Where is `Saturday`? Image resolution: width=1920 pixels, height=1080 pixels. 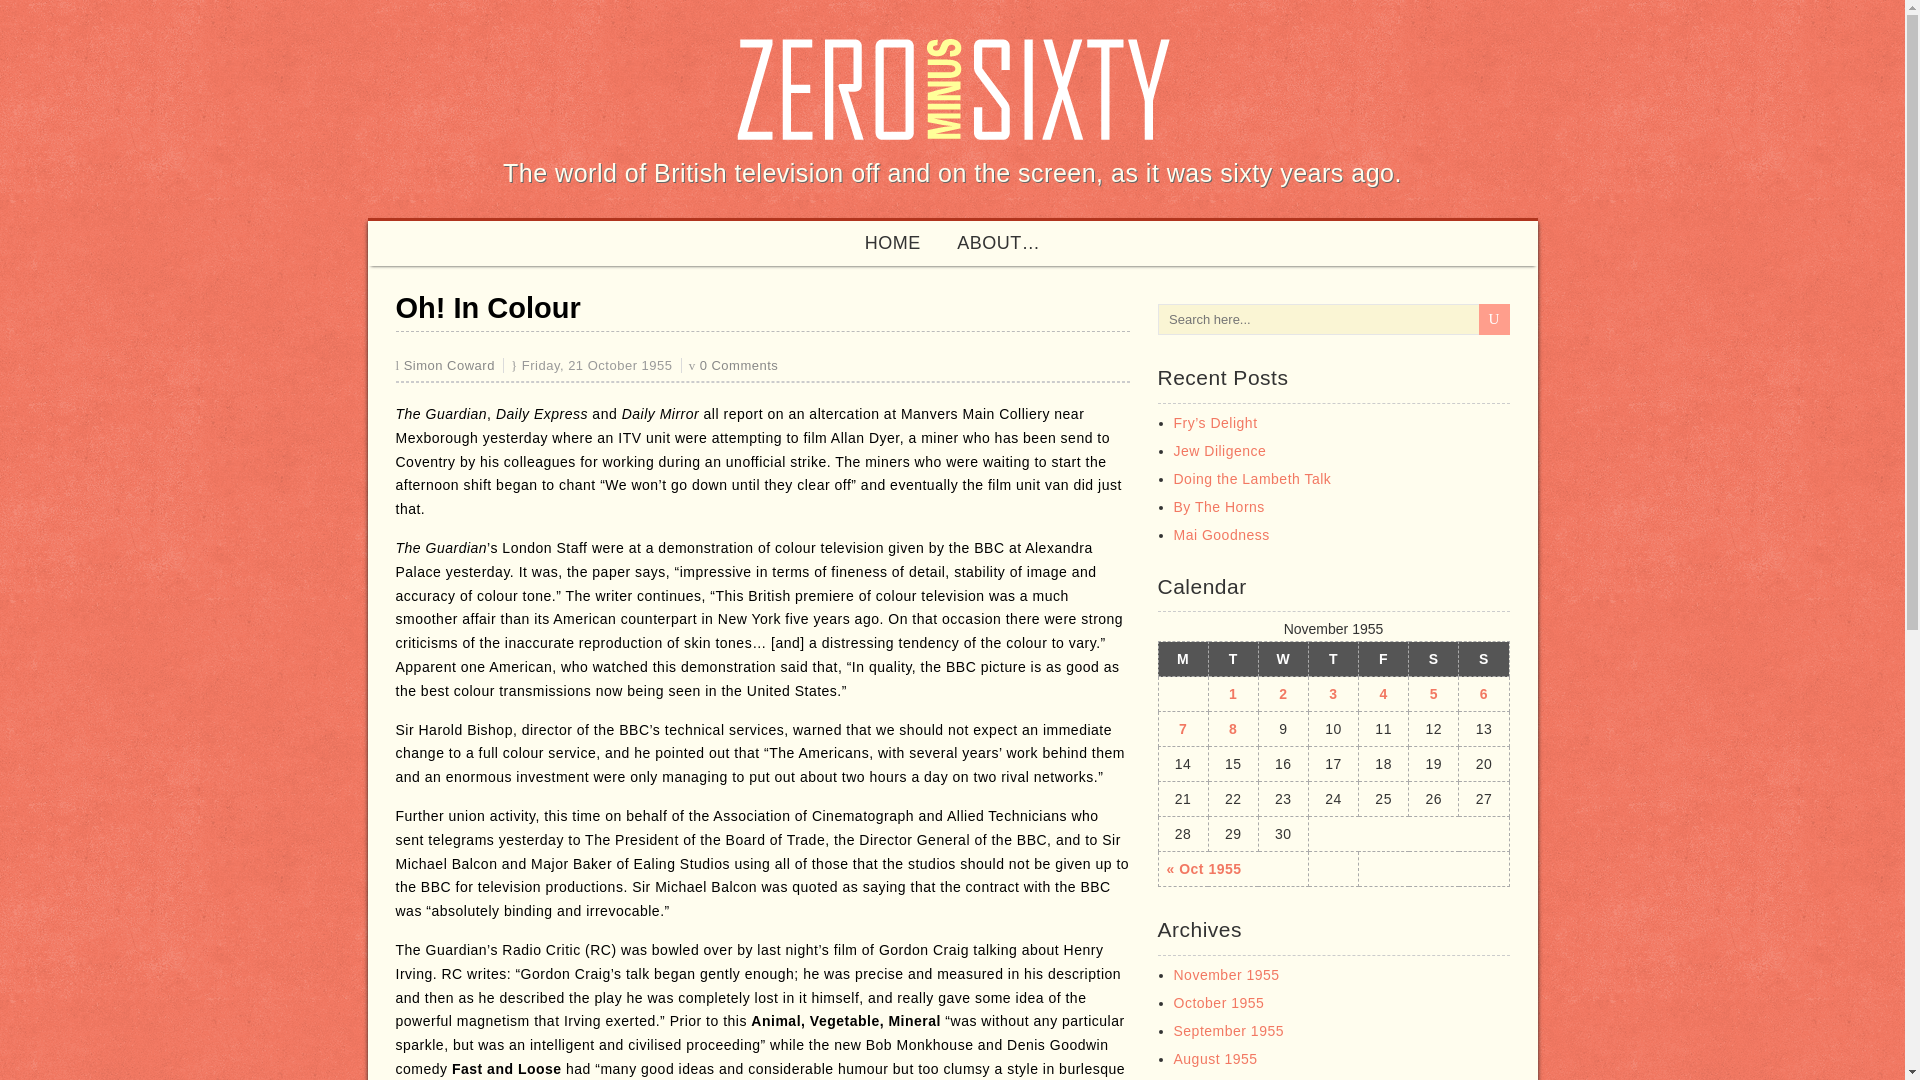
Saturday is located at coordinates (1434, 659).